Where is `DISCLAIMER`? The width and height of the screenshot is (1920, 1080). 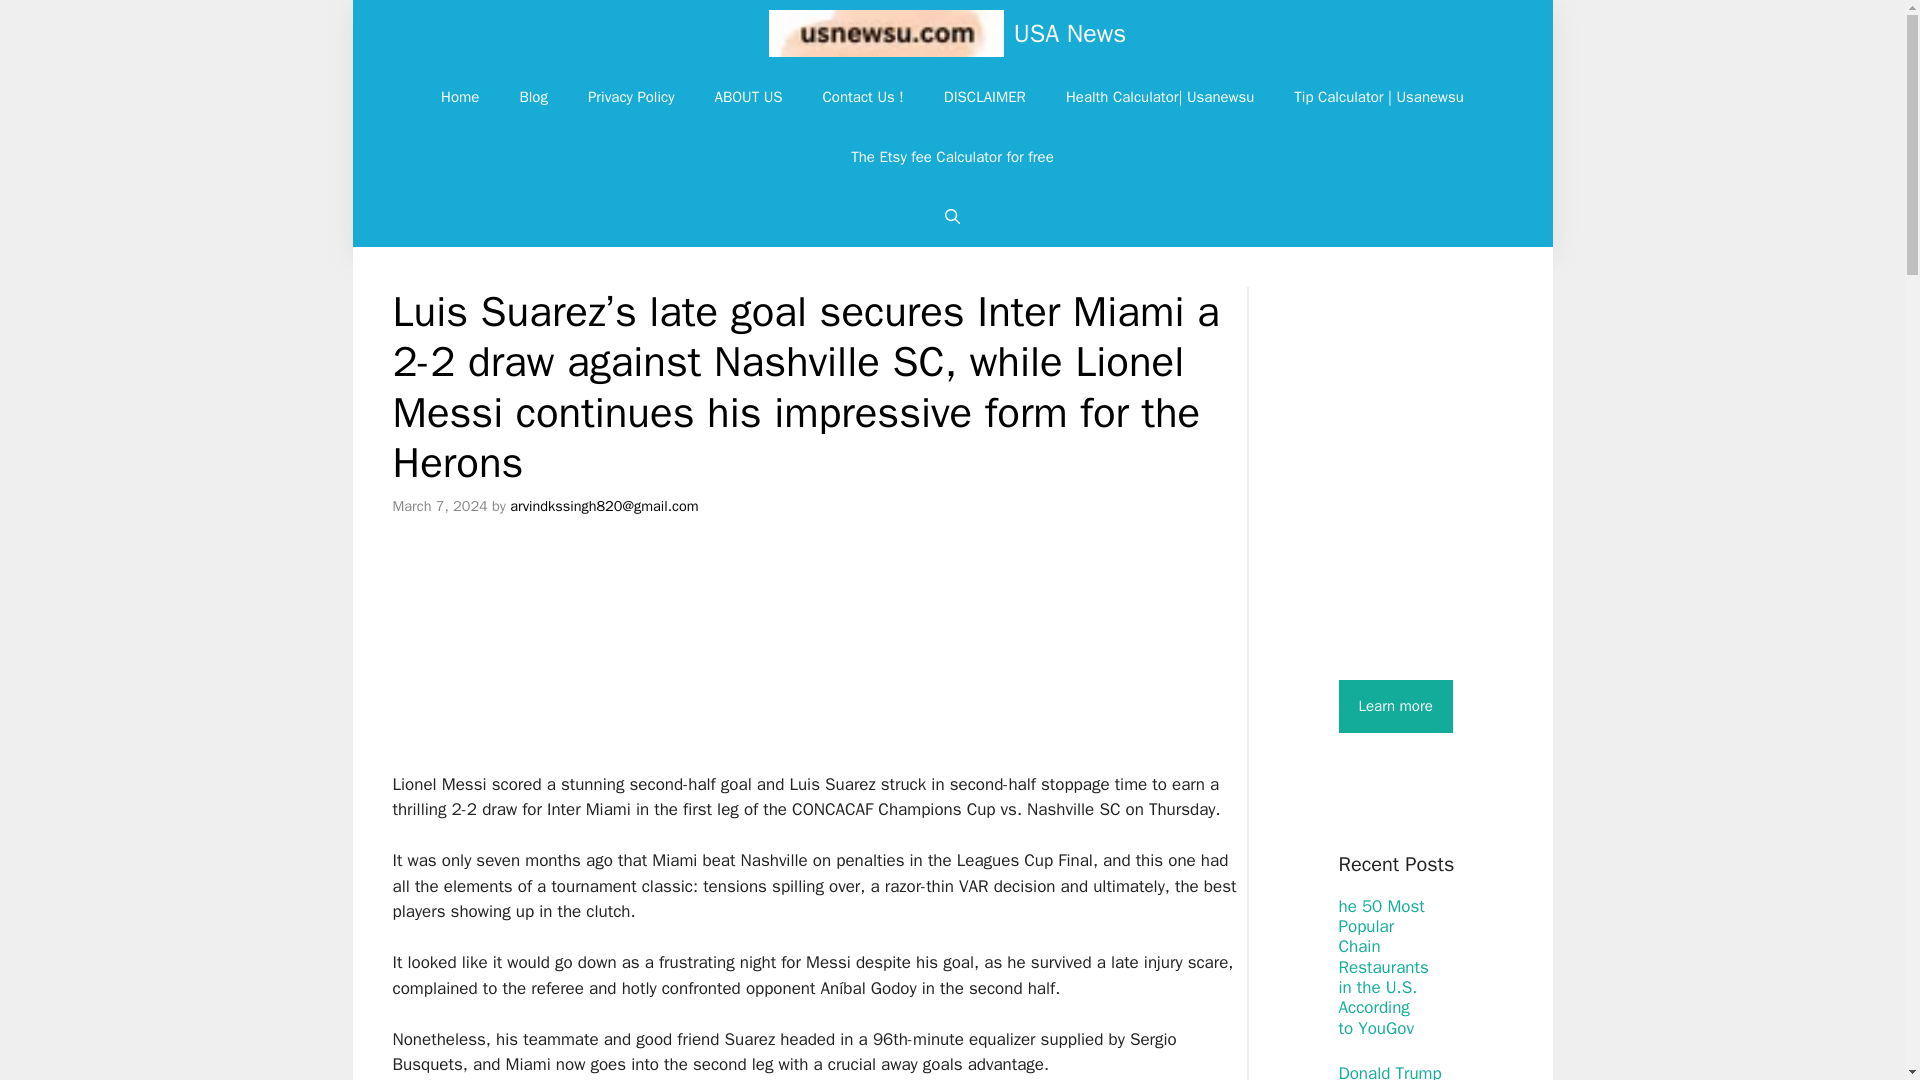 DISCLAIMER is located at coordinates (984, 96).